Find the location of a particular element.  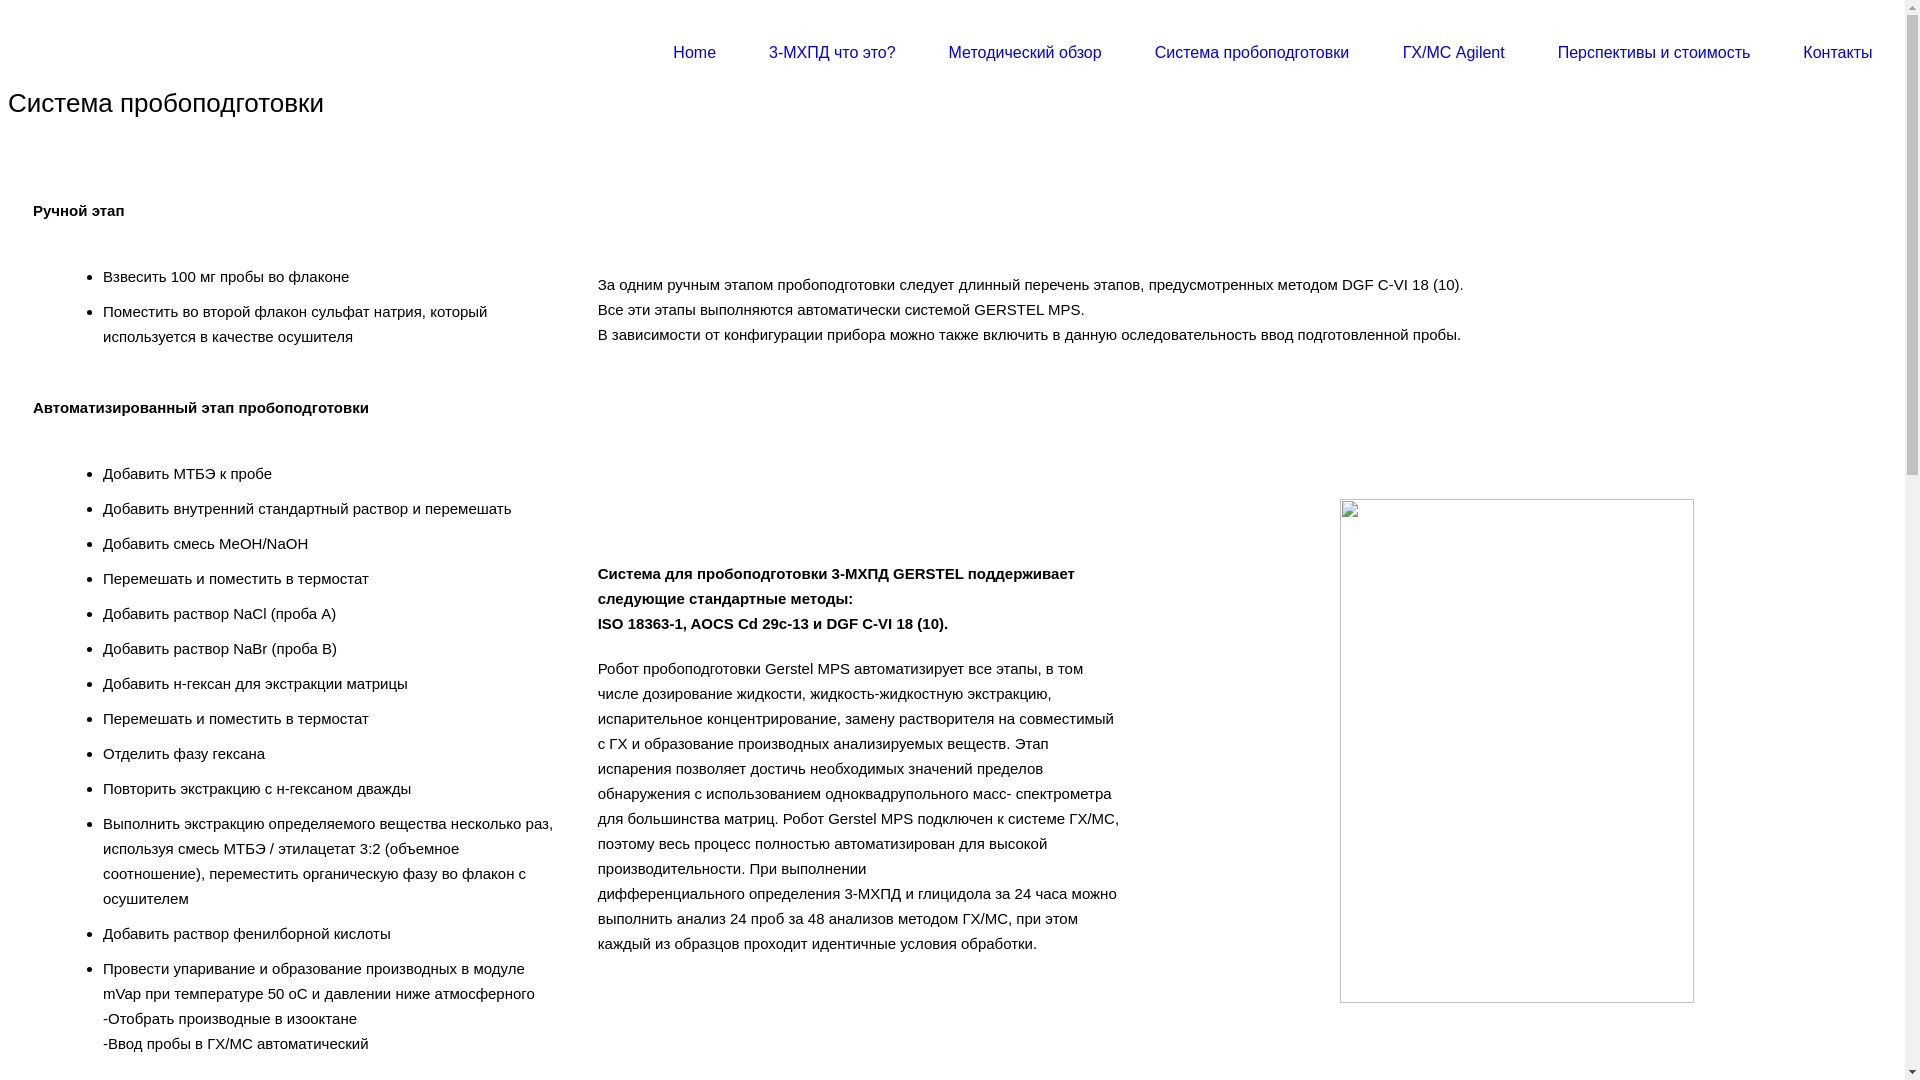

Home is located at coordinates (695, 52).